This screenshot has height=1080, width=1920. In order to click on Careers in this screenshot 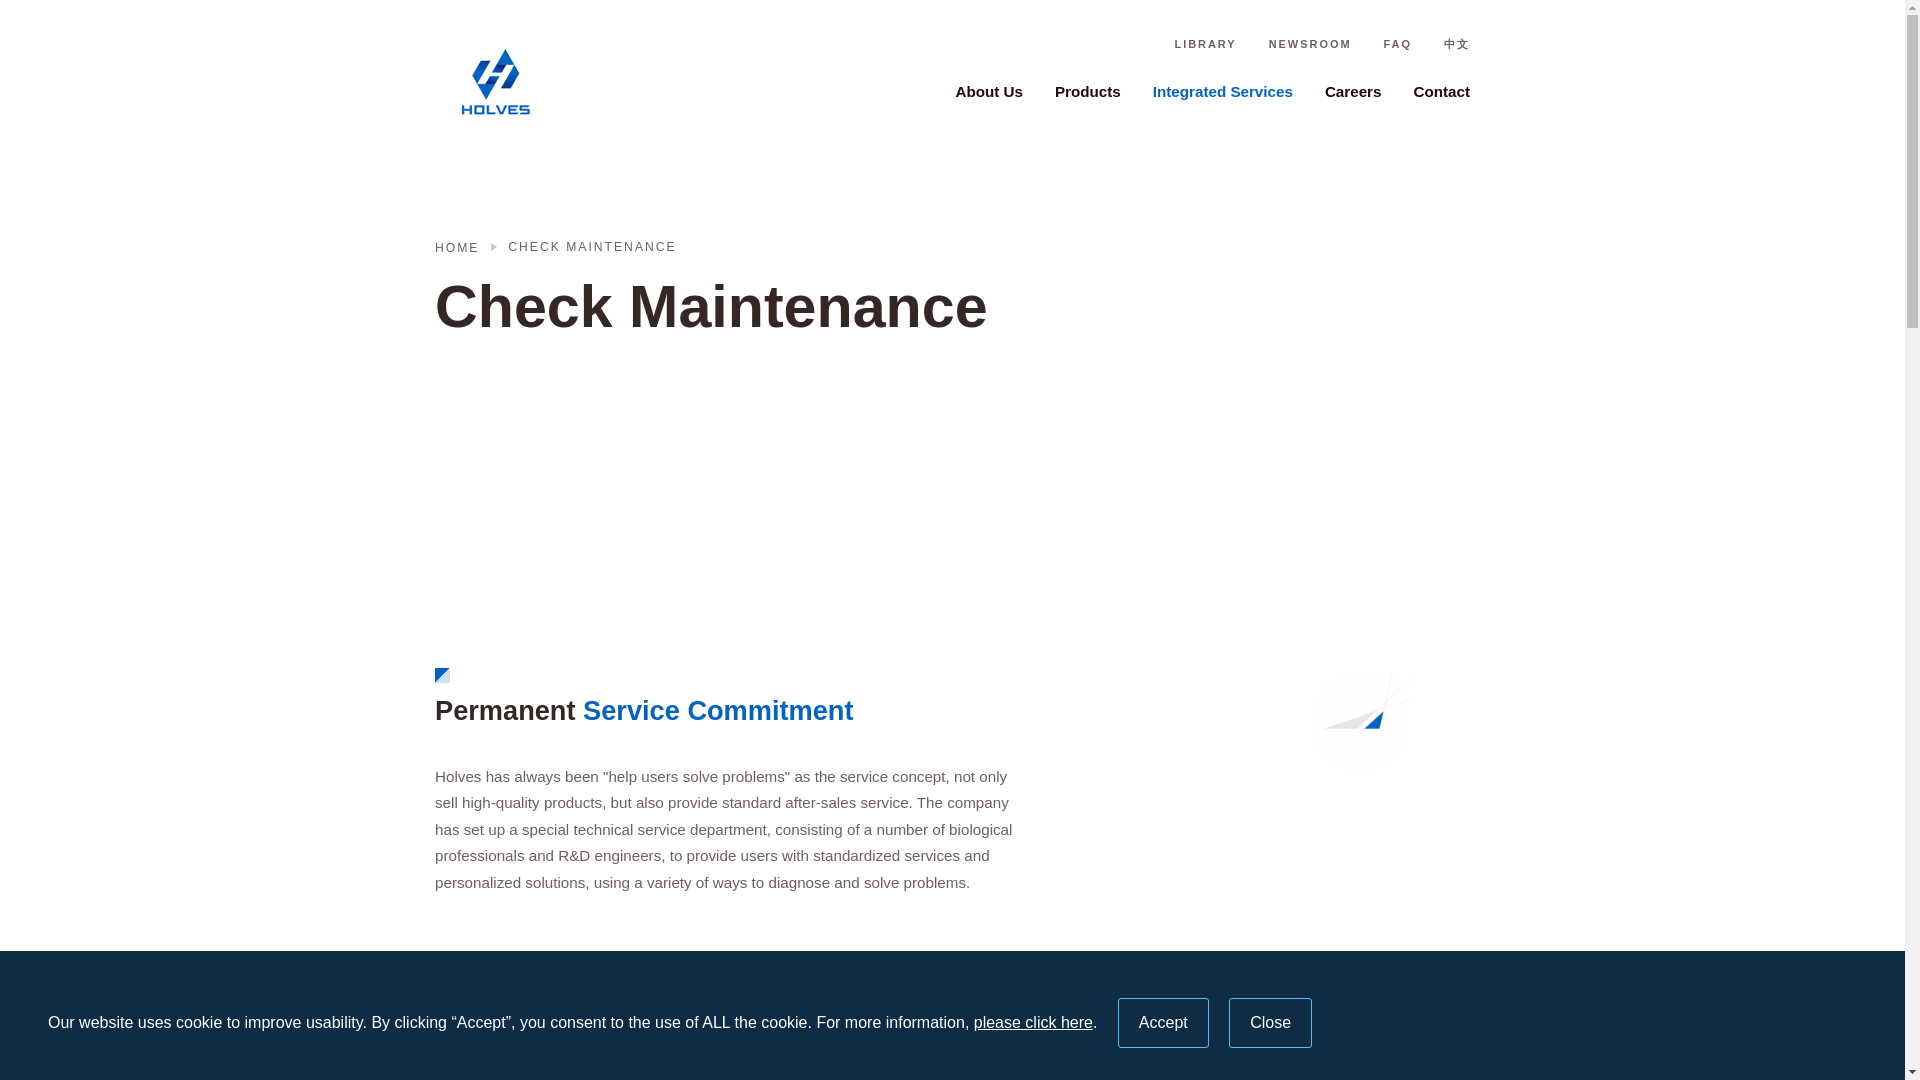, I will do `click(1353, 90)`.